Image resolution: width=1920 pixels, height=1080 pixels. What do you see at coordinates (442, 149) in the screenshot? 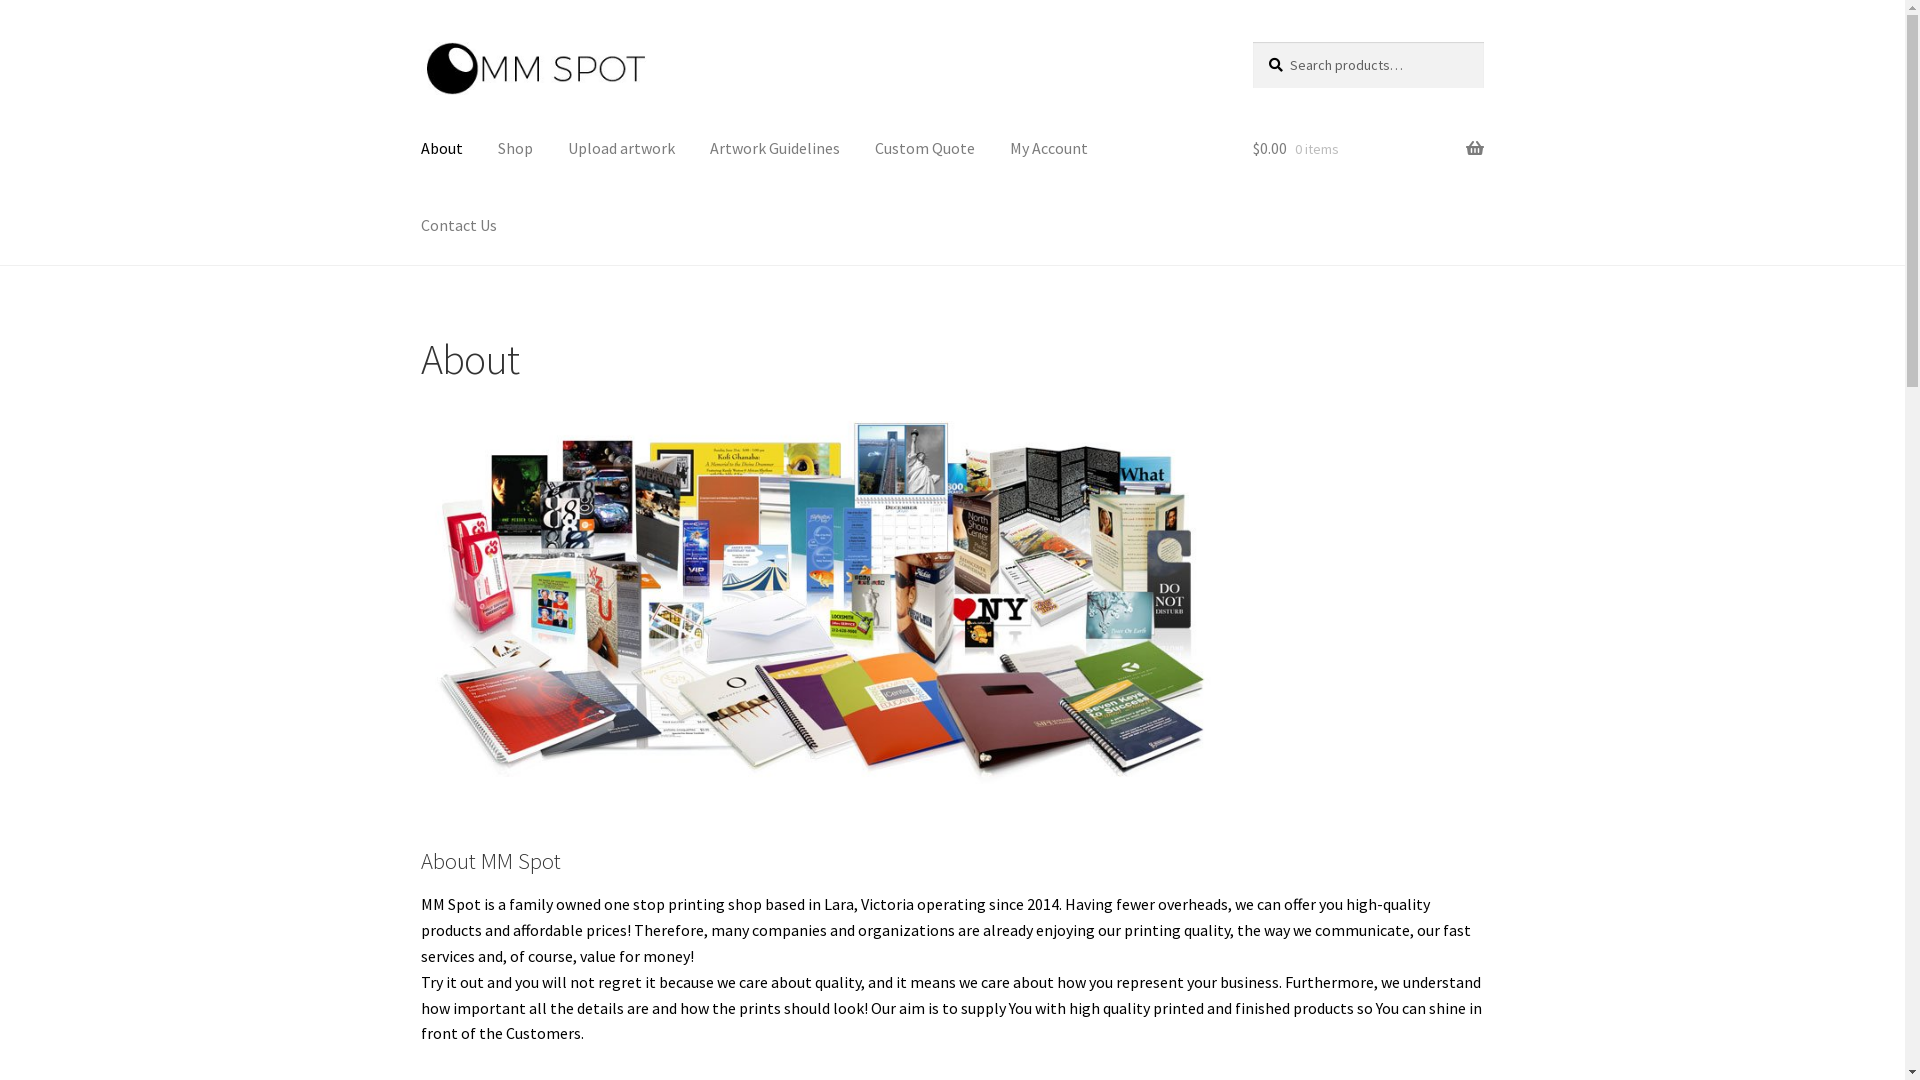
I see `About` at bounding box center [442, 149].